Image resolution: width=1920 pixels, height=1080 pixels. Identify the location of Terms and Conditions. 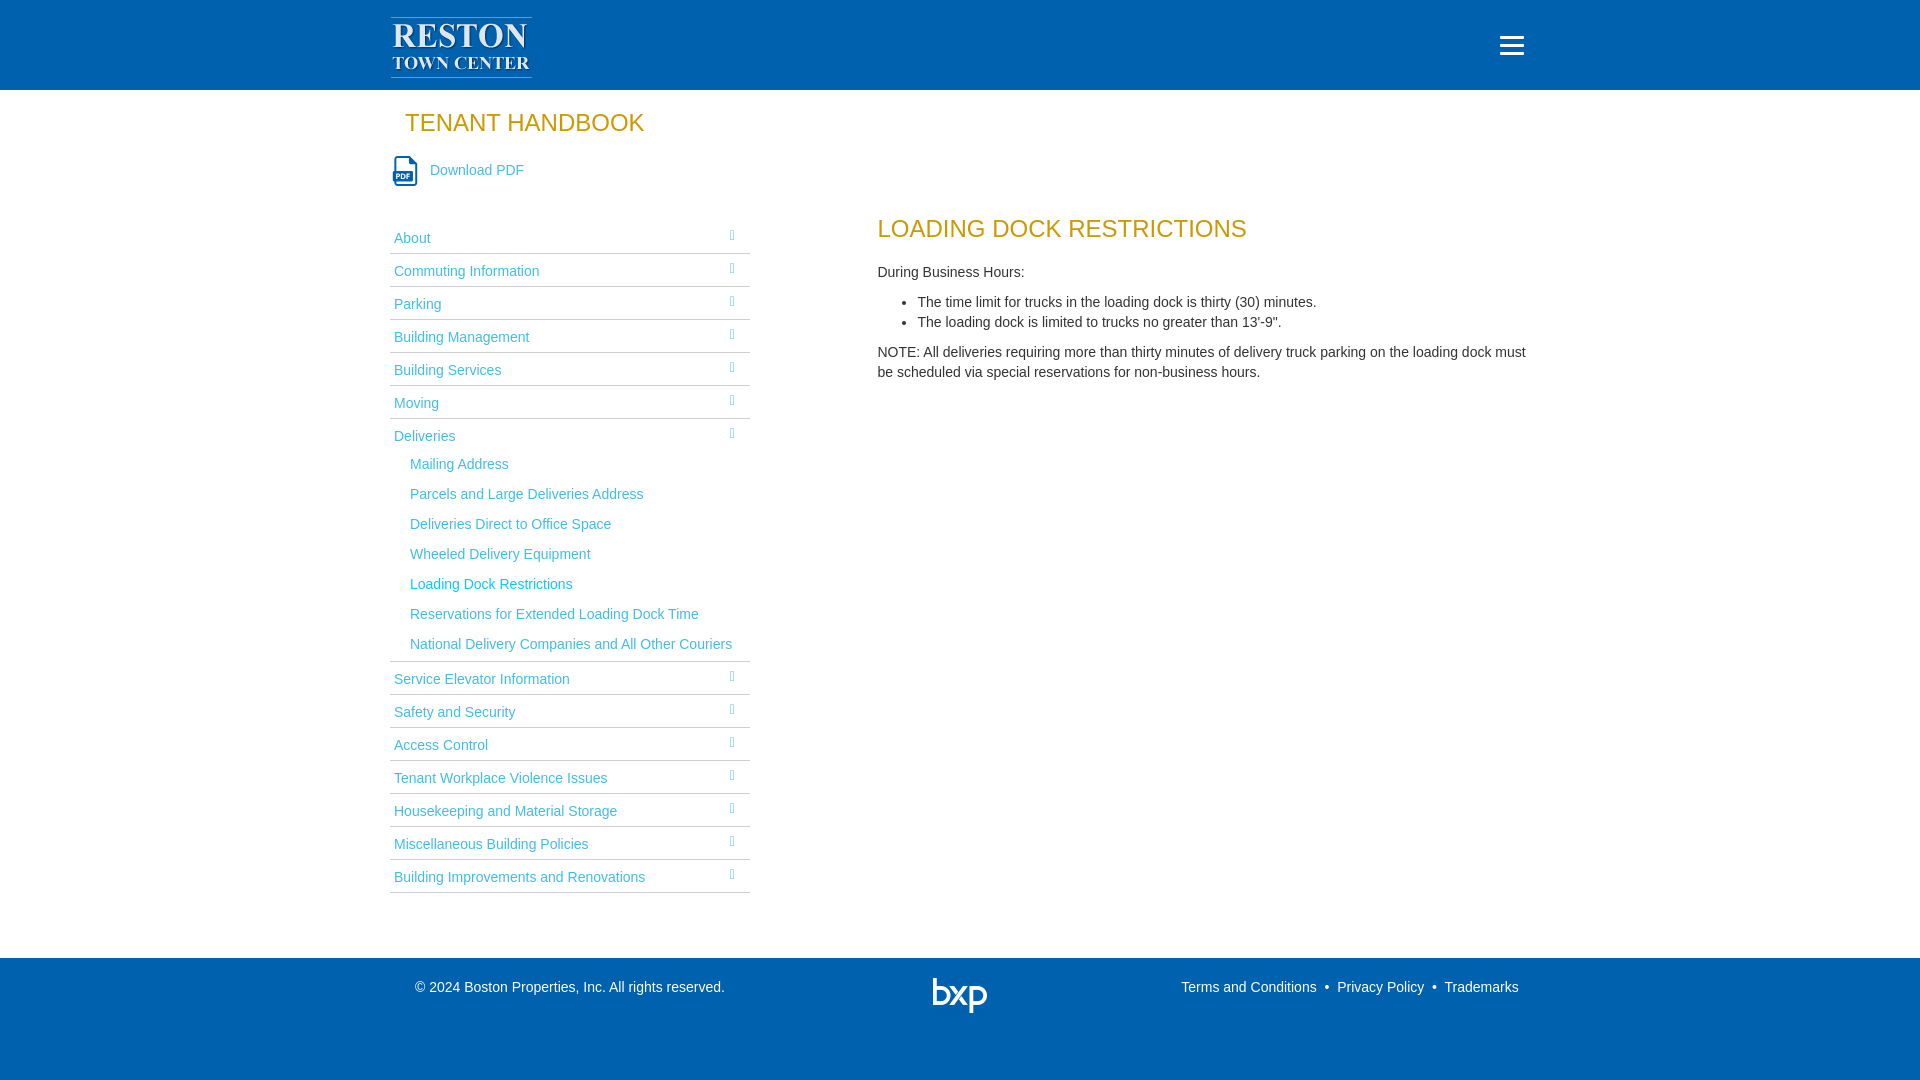
(1248, 986).